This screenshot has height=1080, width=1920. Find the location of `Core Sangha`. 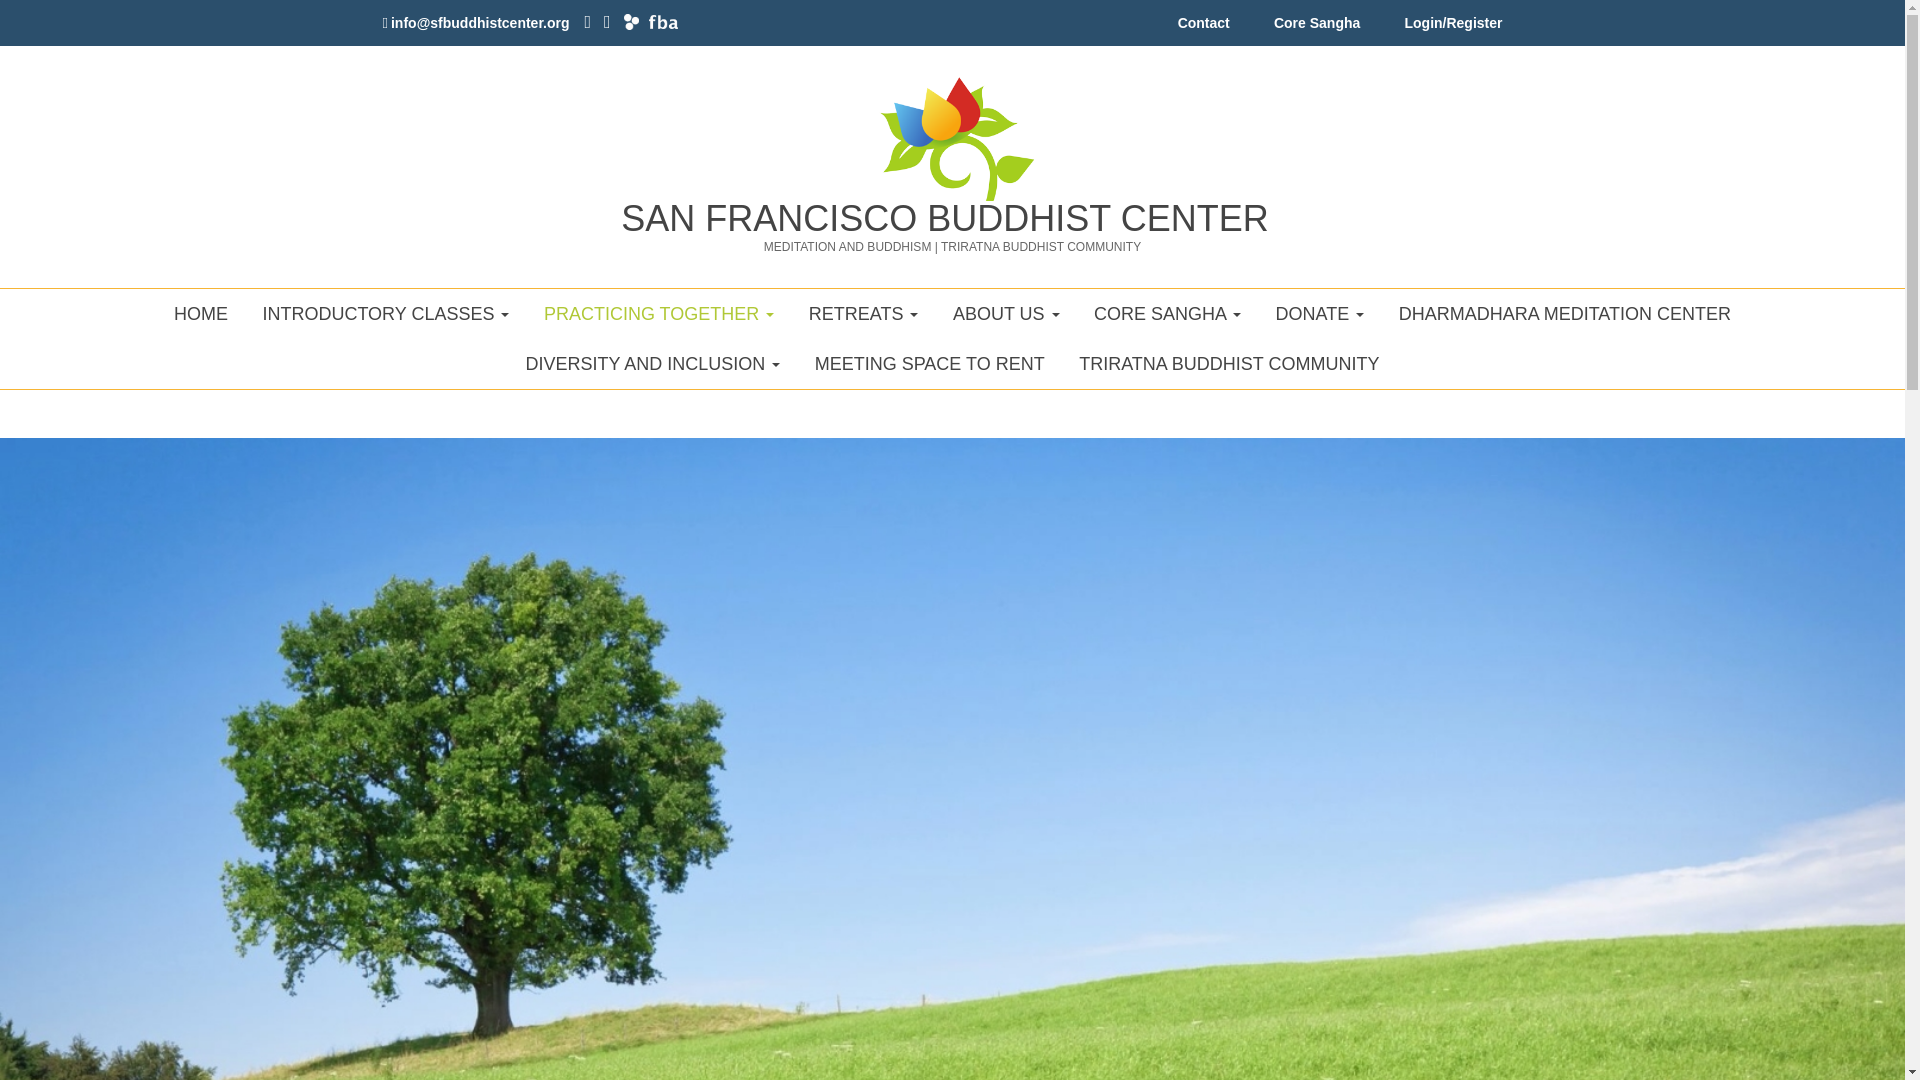

Core Sangha is located at coordinates (1316, 28).